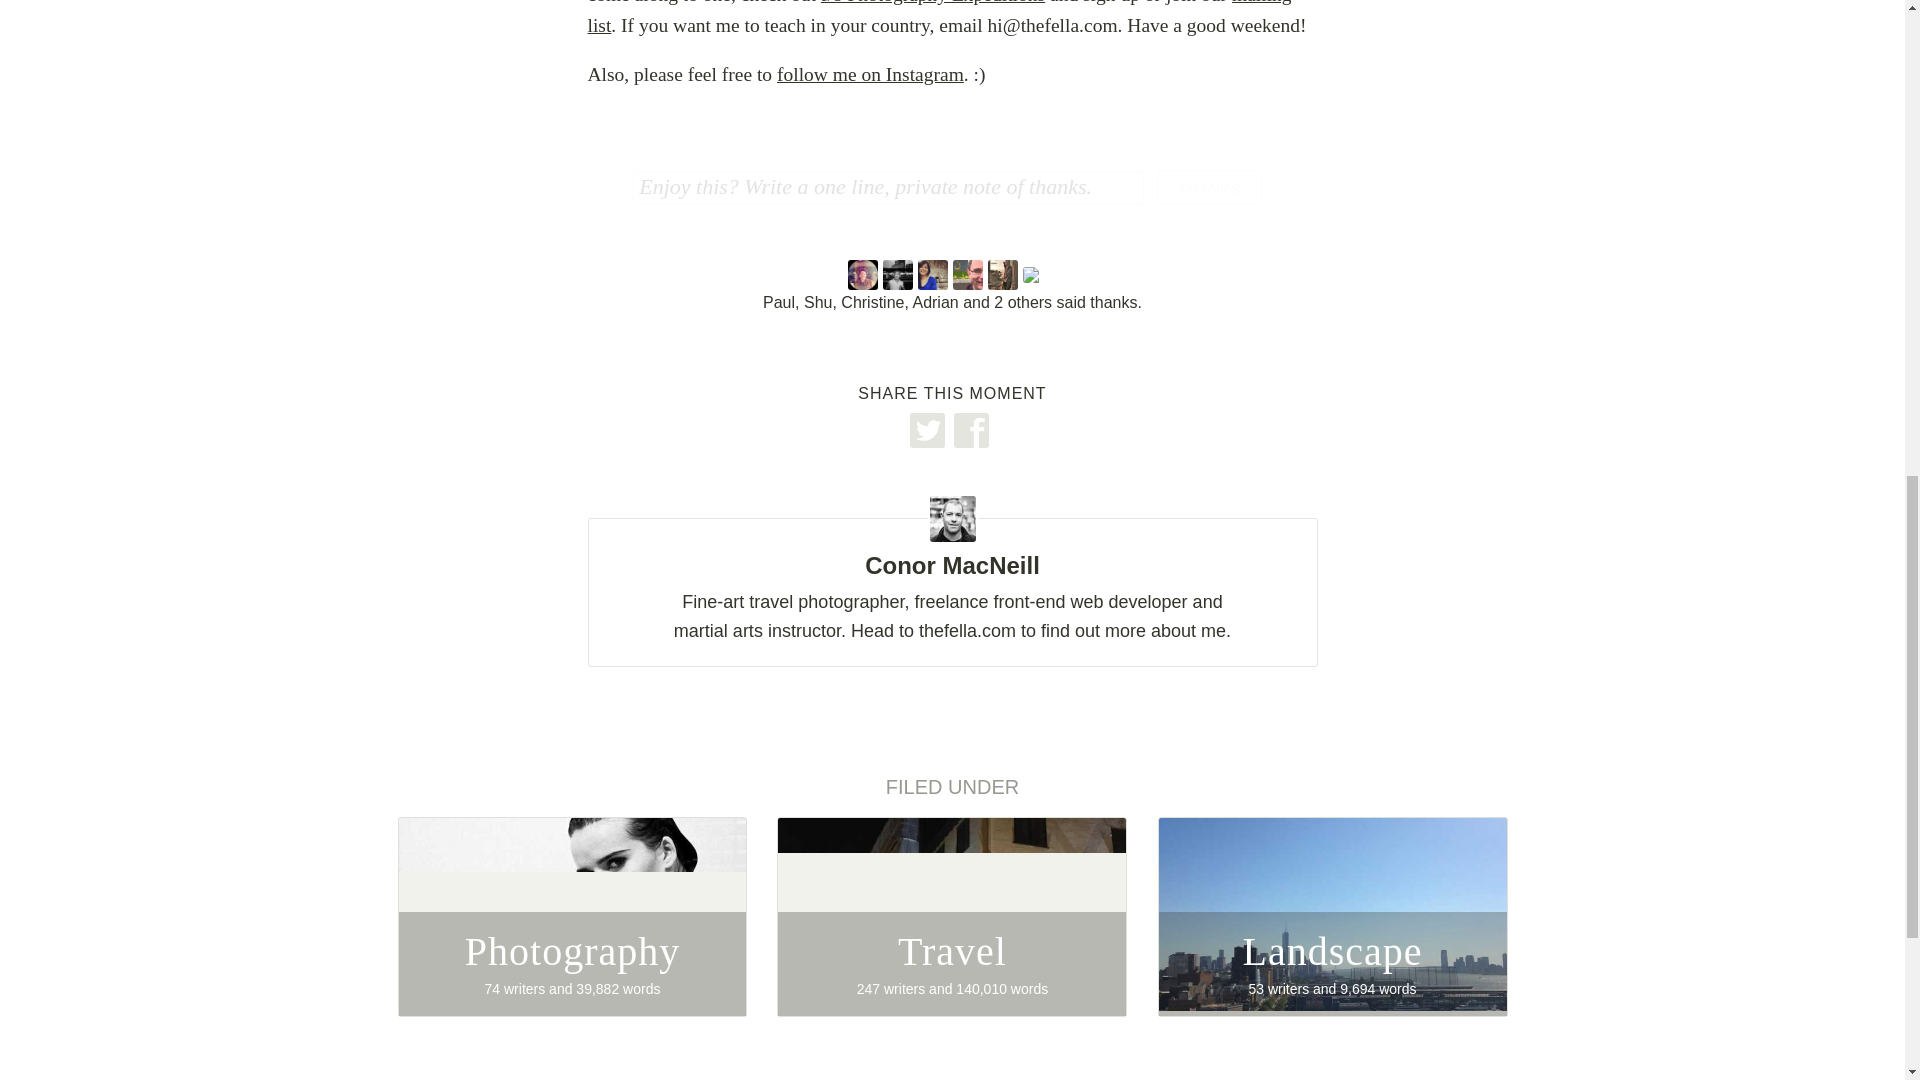 Image resolution: width=1920 pixels, height=1080 pixels. What do you see at coordinates (1006, 276) in the screenshot?
I see `THANKS` at bounding box center [1006, 276].